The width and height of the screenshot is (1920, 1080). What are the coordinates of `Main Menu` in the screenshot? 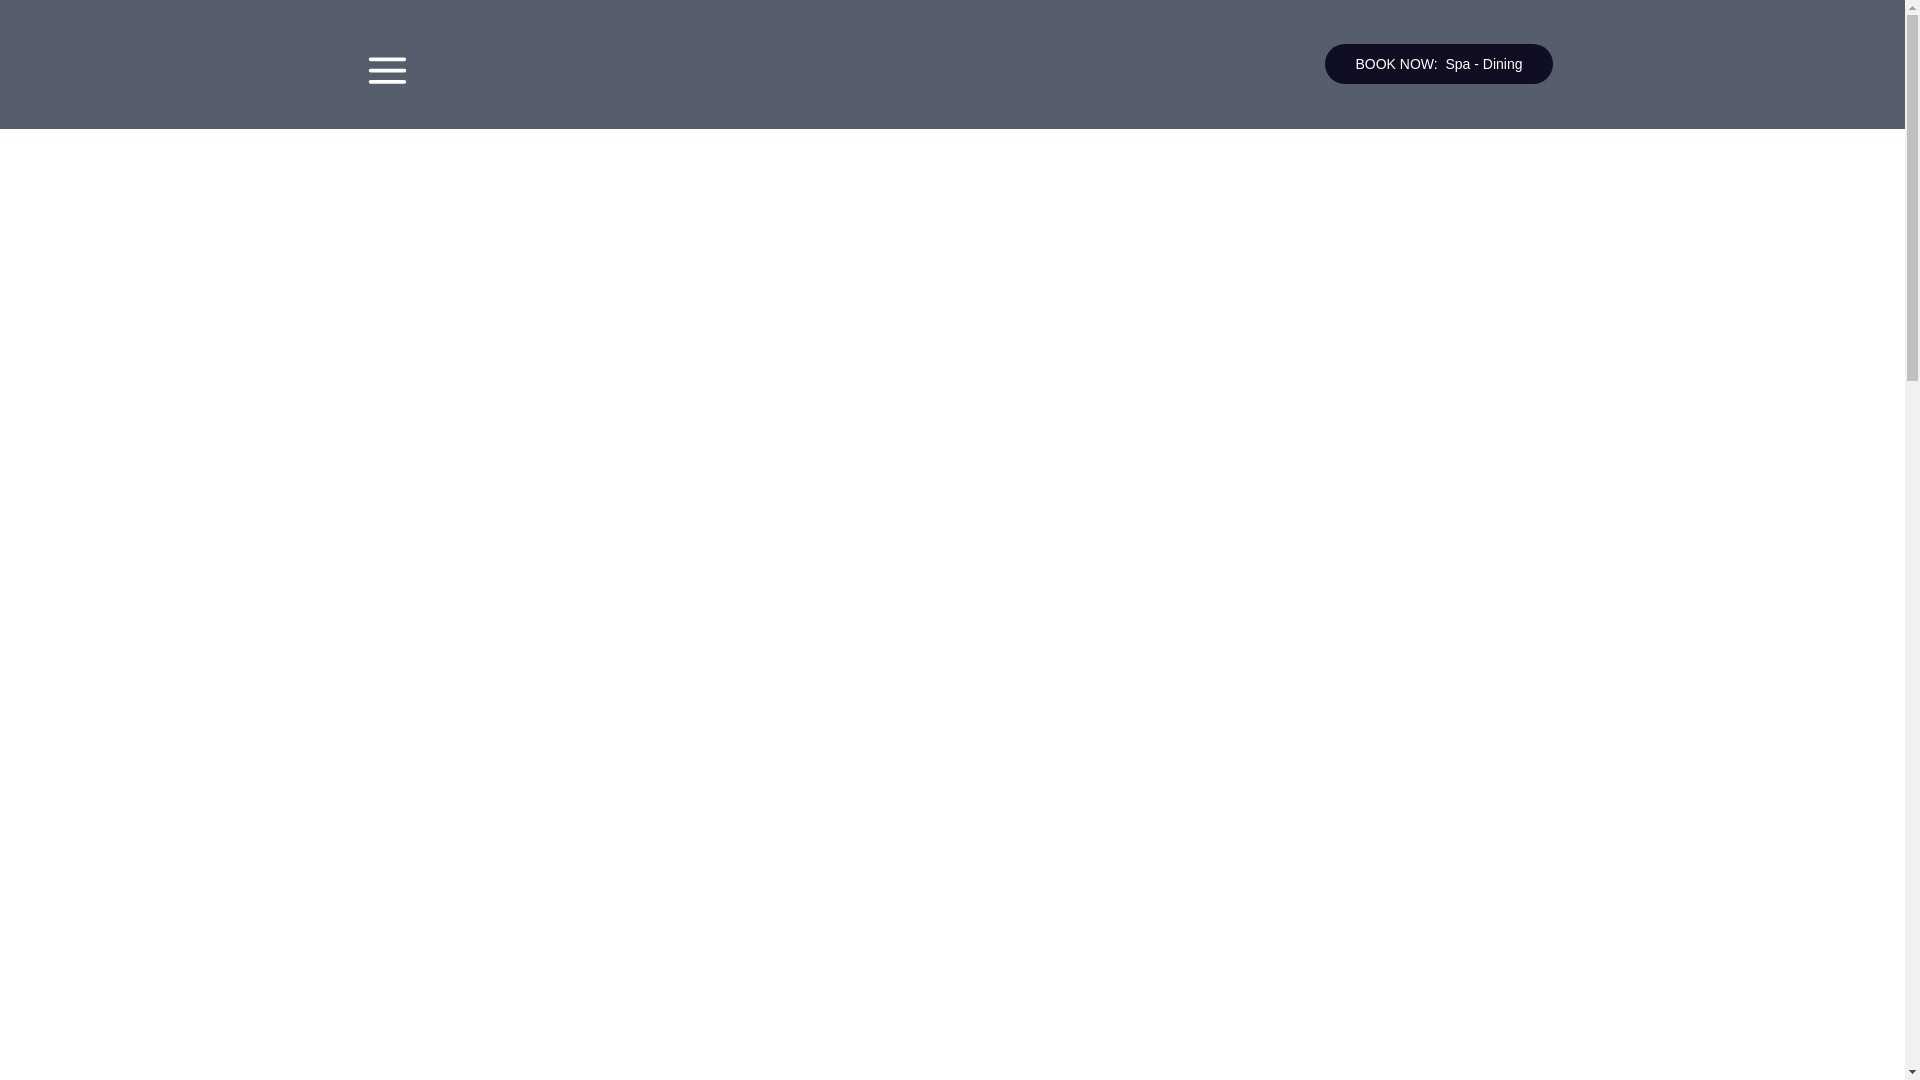 It's located at (386, 70).